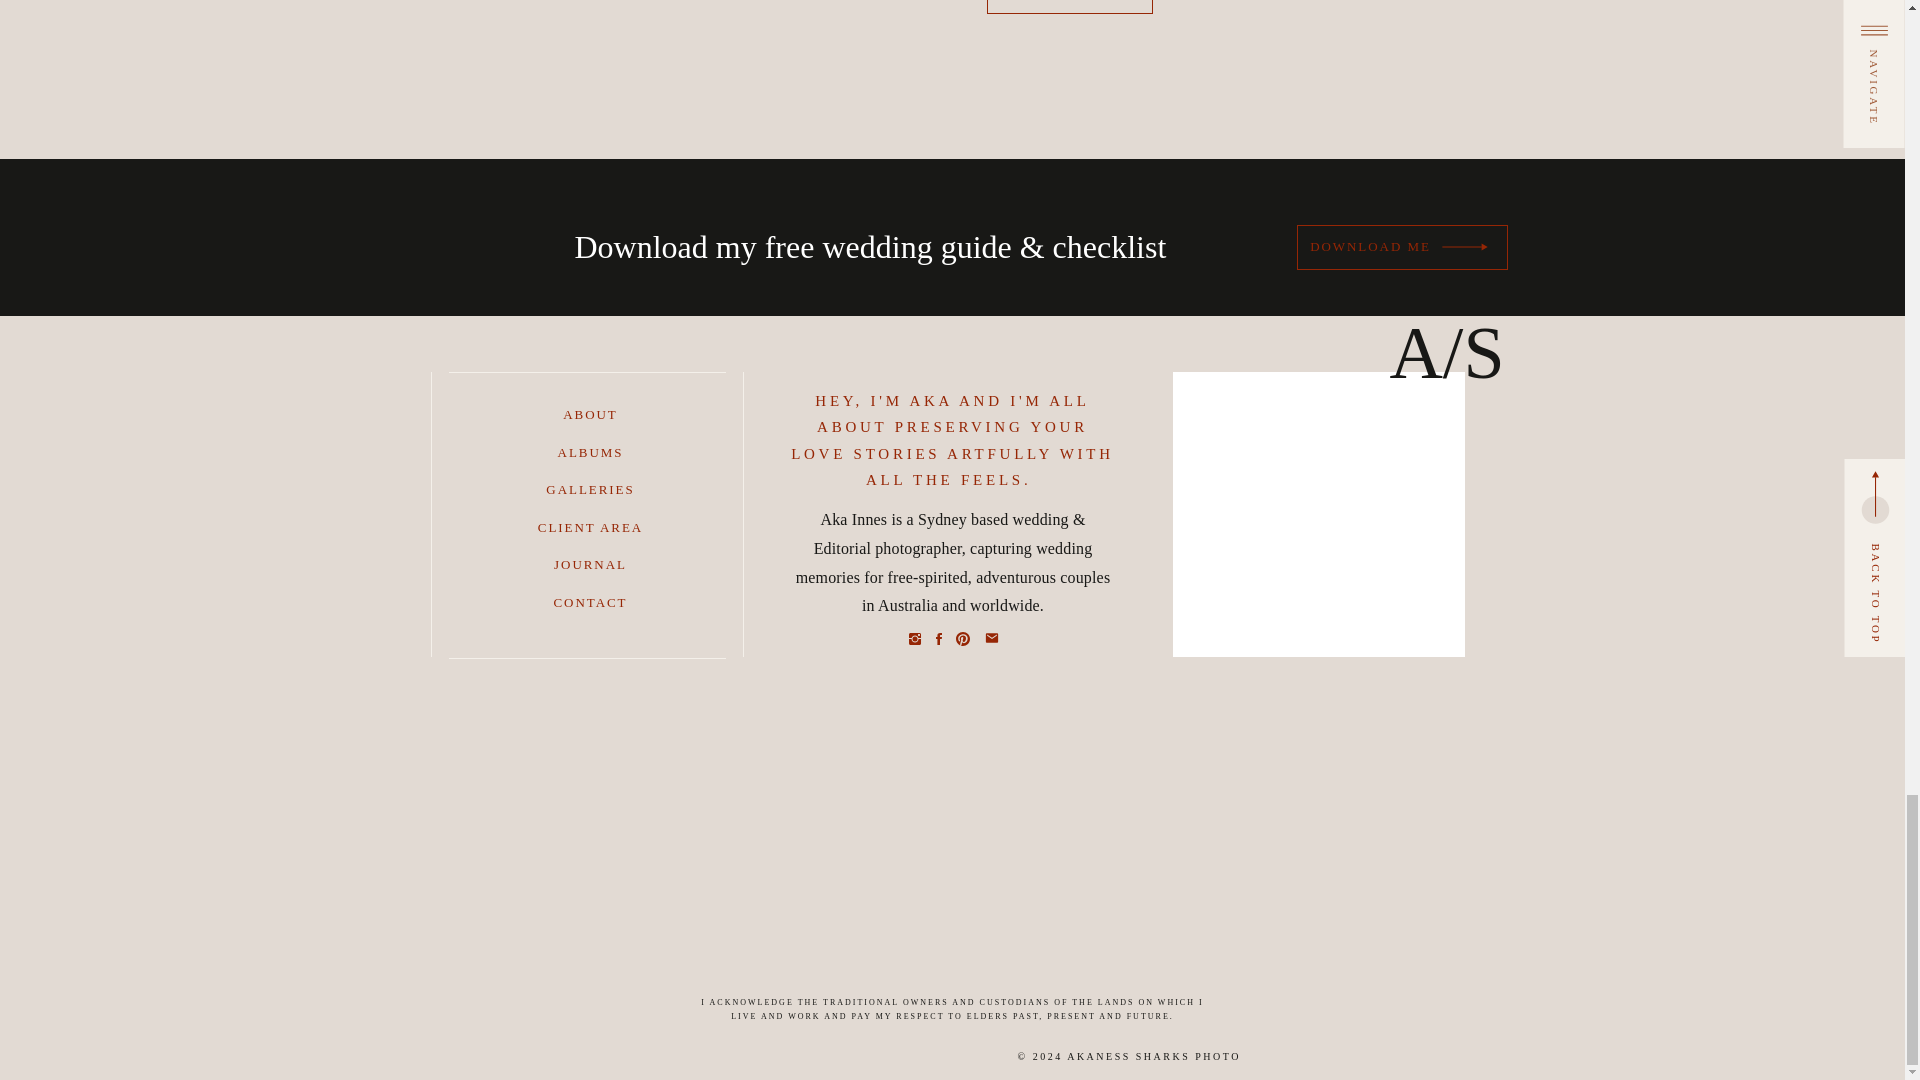  What do you see at coordinates (591, 528) in the screenshot?
I see `CLIENT AREA` at bounding box center [591, 528].